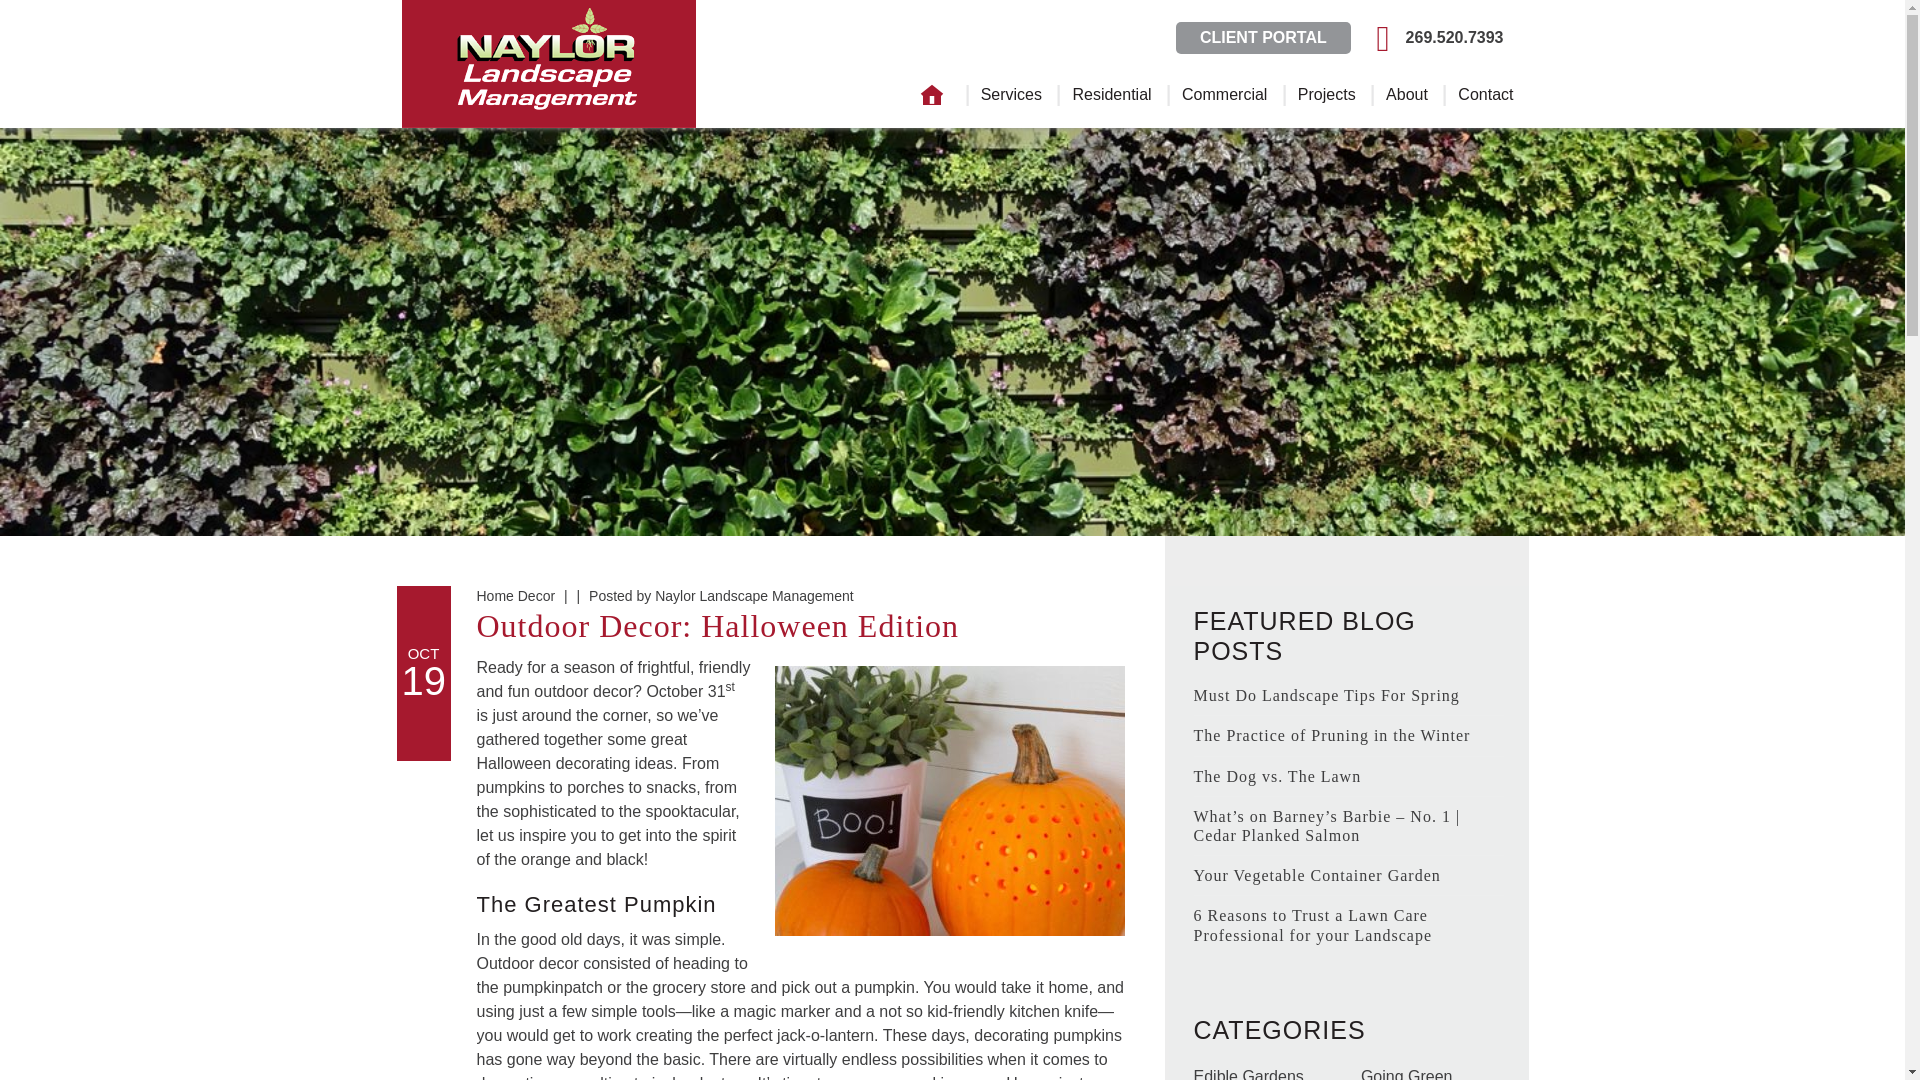 This screenshot has width=1920, height=1080. What do you see at coordinates (1268, 38) in the screenshot?
I see `CLIENT PORTAL` at bounding box center [1268, 38].